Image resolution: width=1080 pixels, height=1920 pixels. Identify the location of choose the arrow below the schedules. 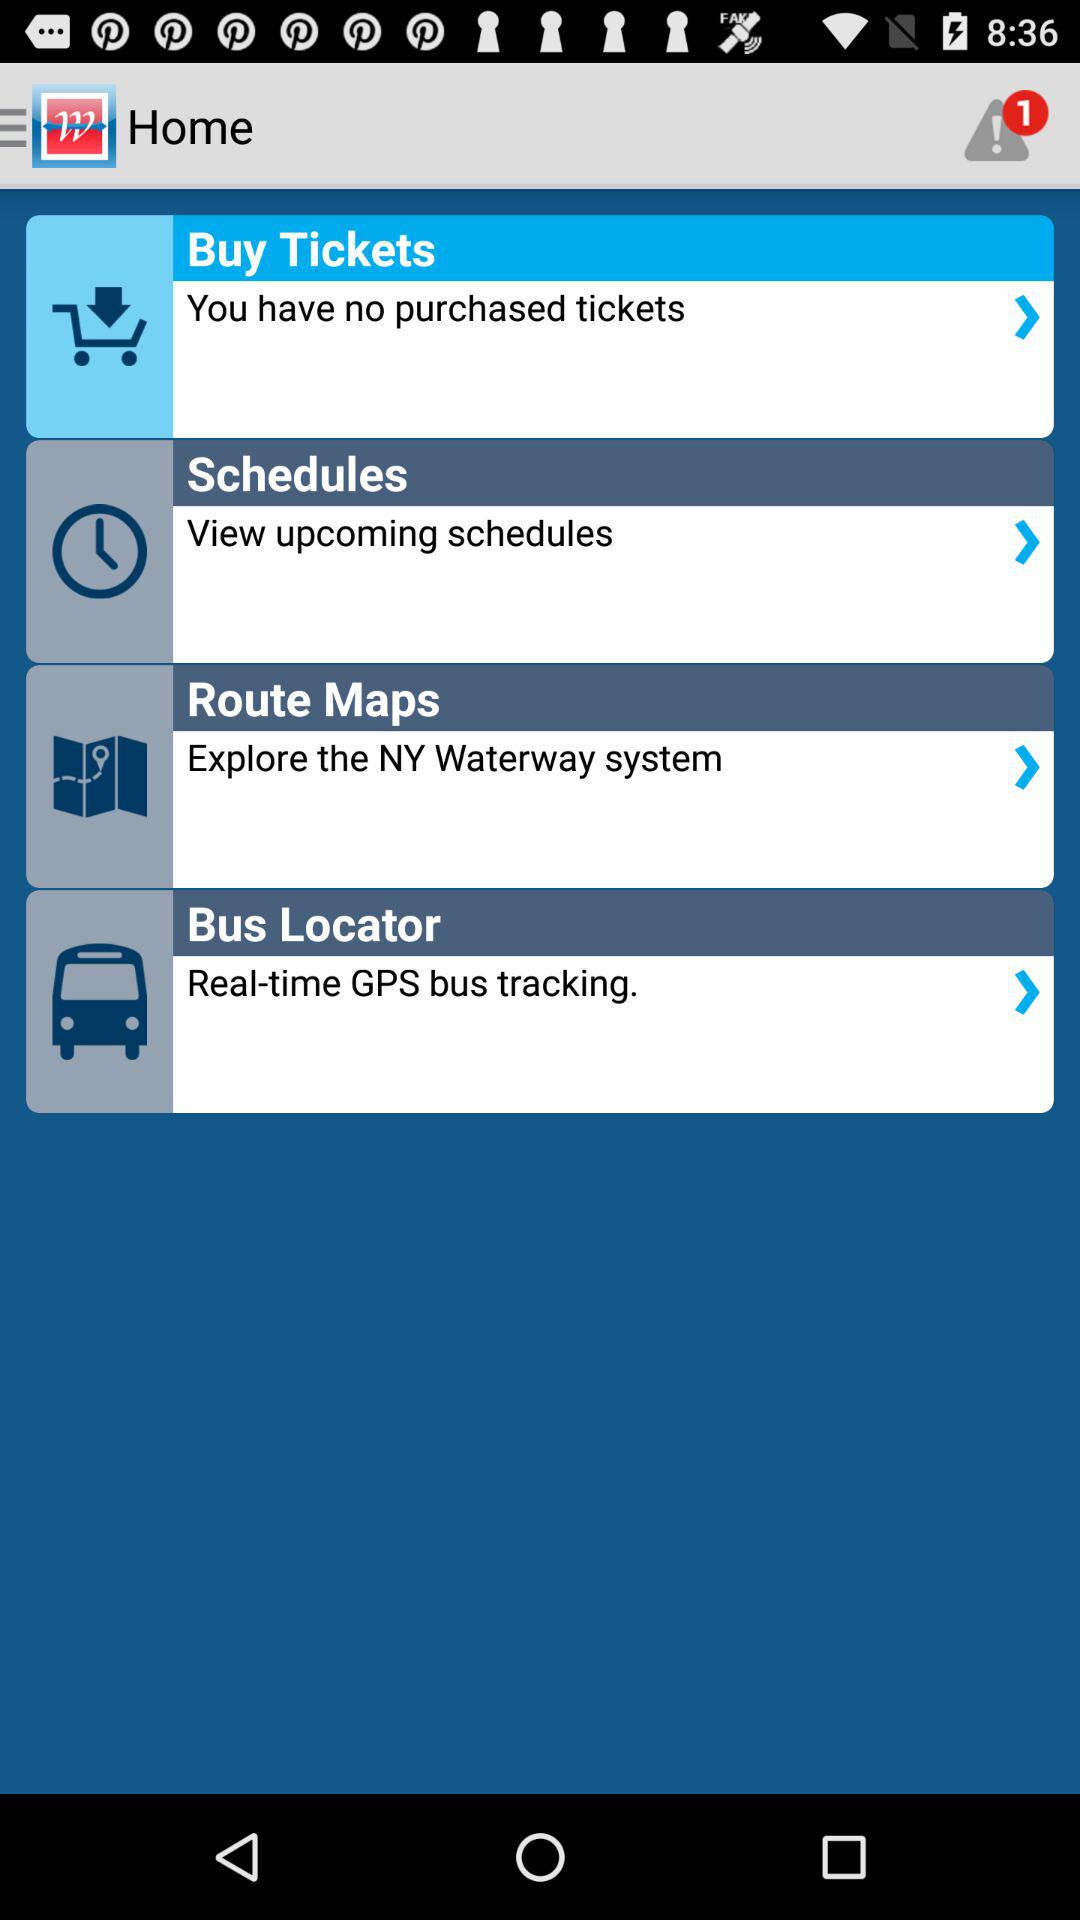
(1027, 542).